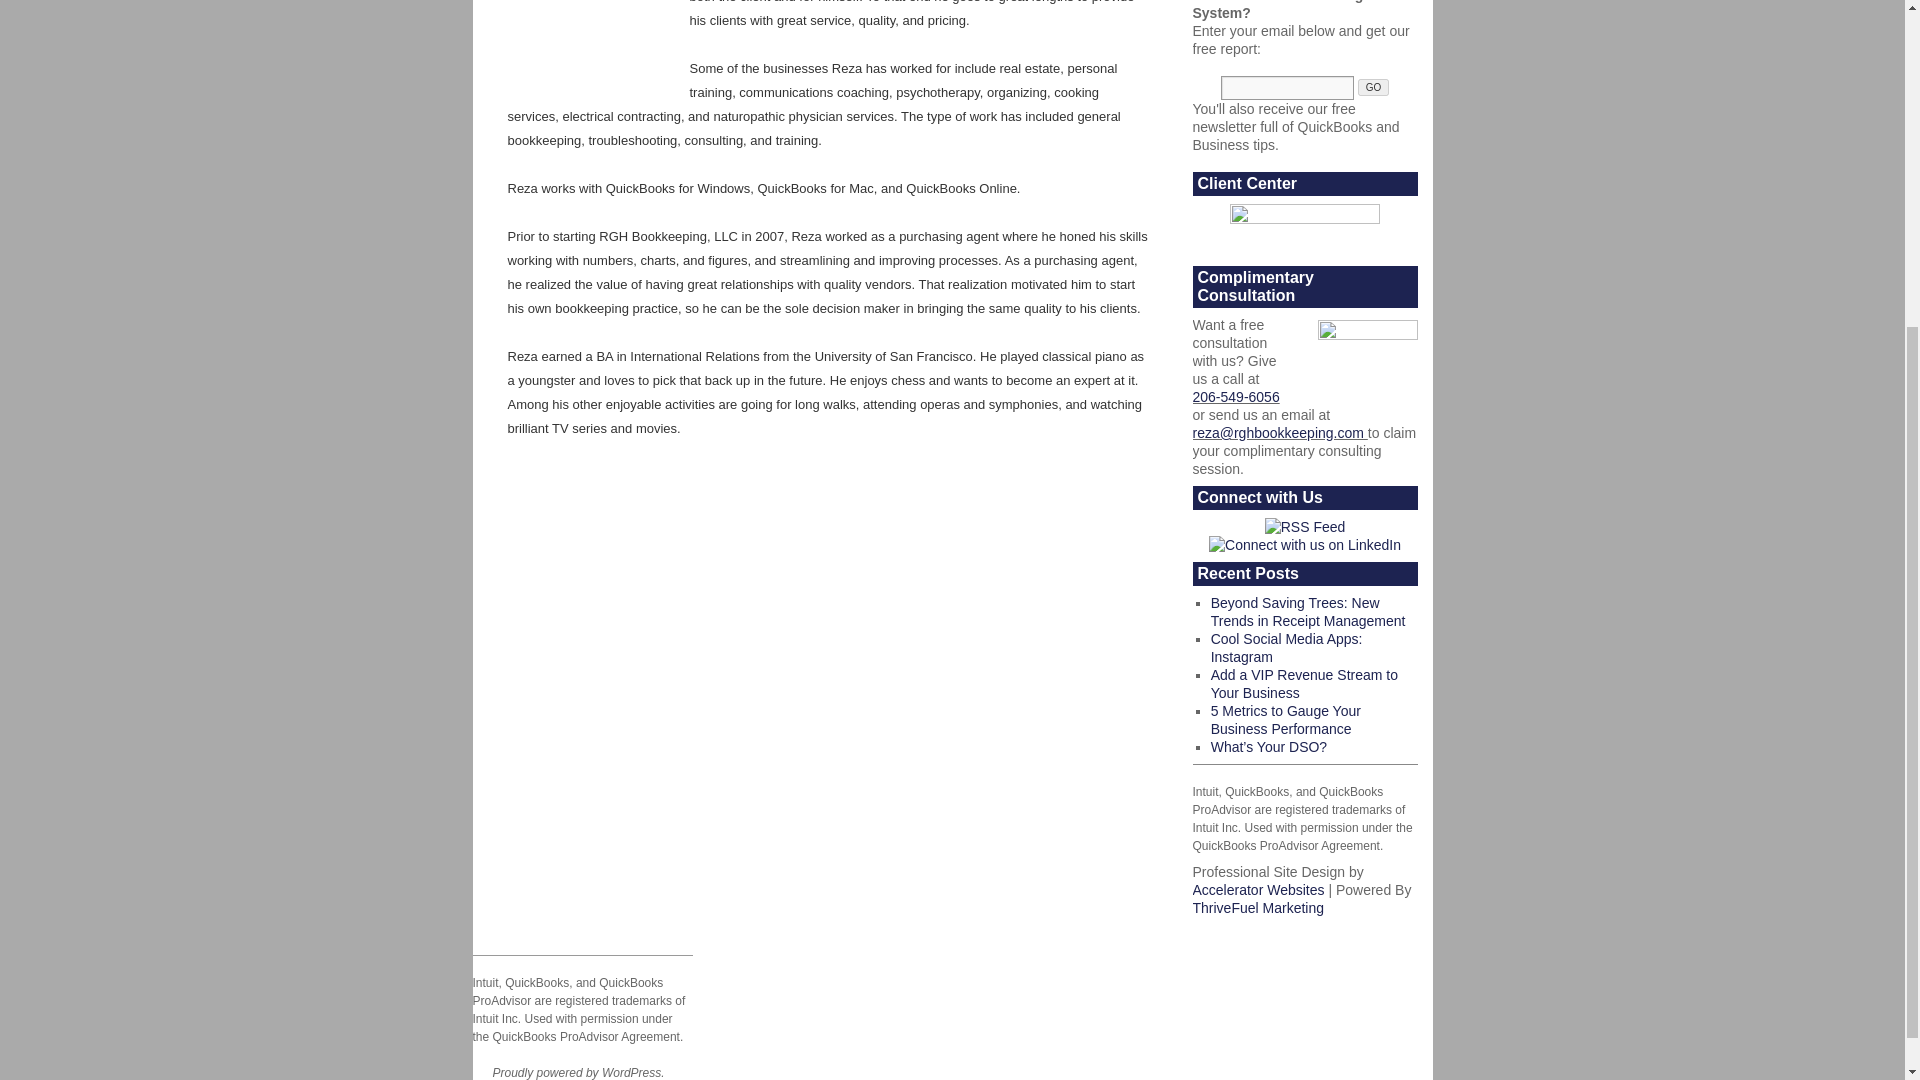 This screenshot has height=1080, width=1920. I want to click on GO, so click(1374, 87).